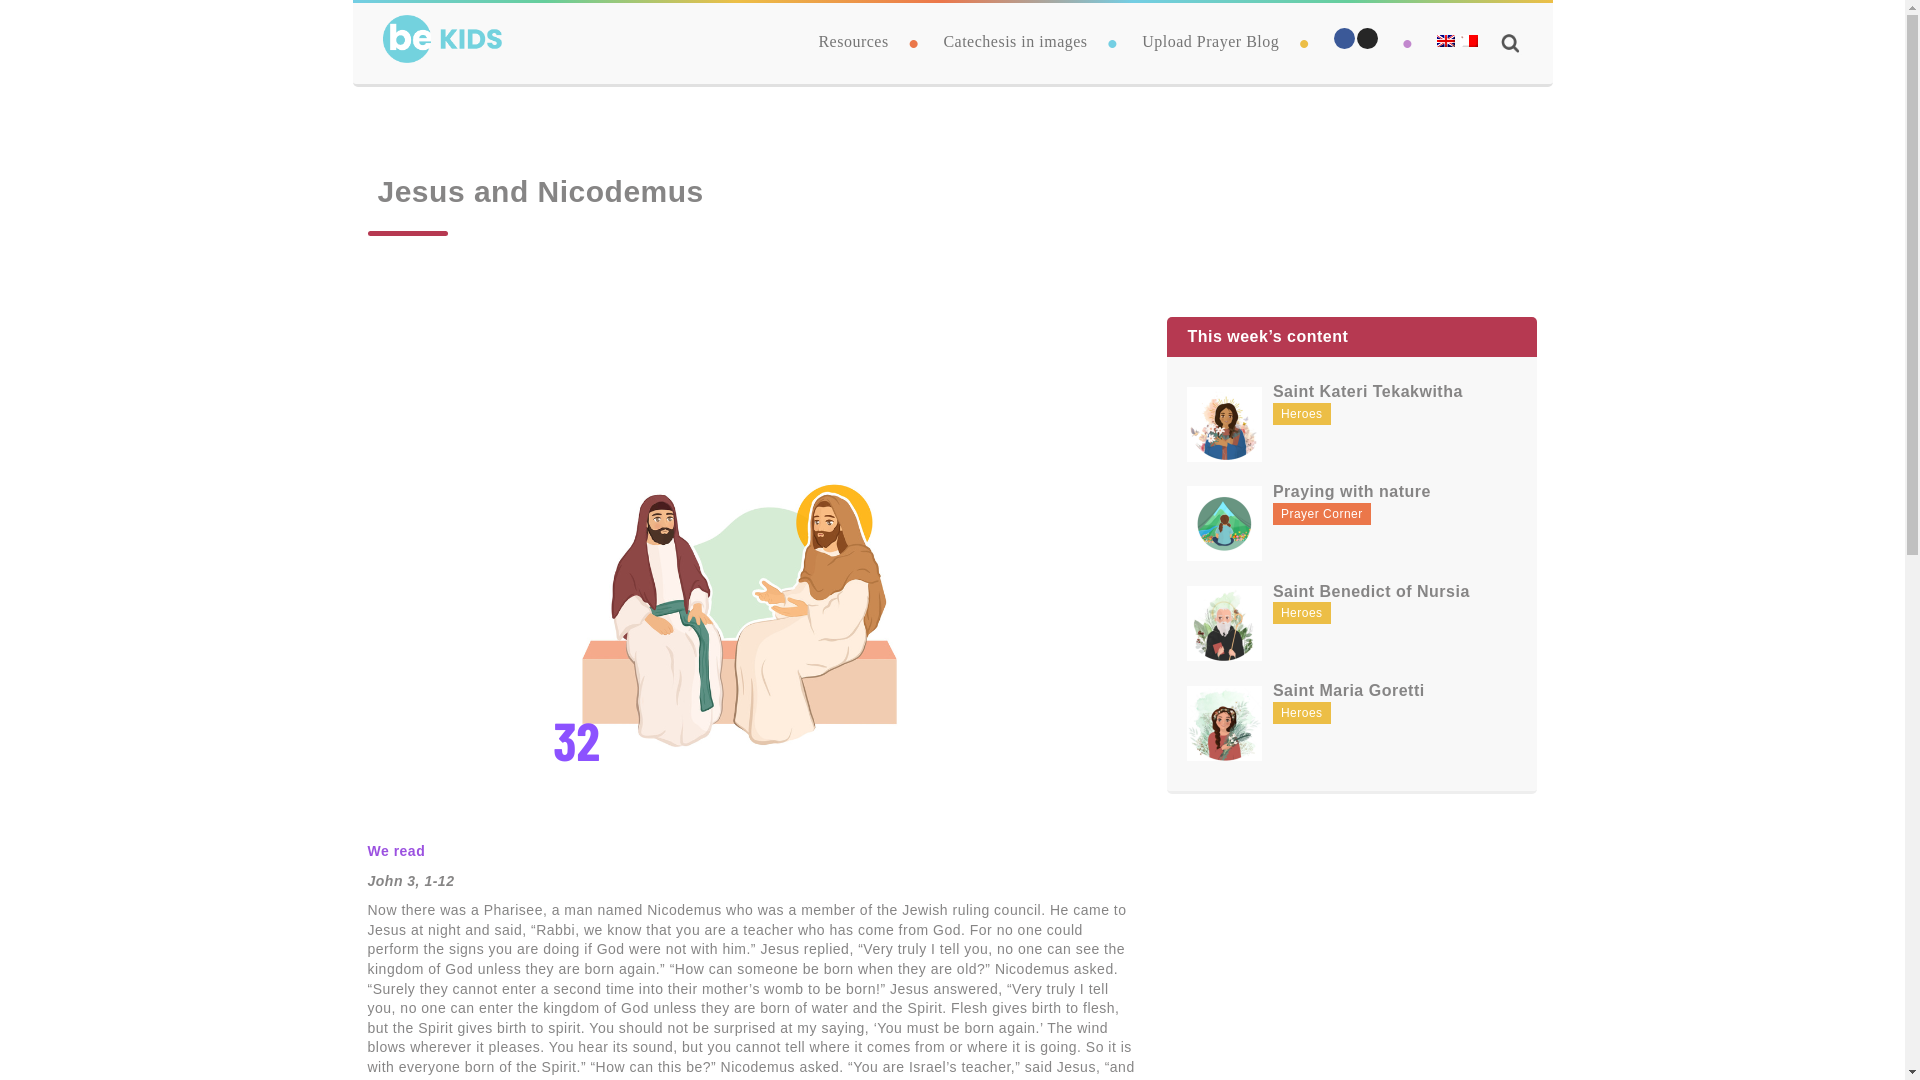 This screenshot has height=1080, width=1920. I want to click on Resources, so click(852, 41).